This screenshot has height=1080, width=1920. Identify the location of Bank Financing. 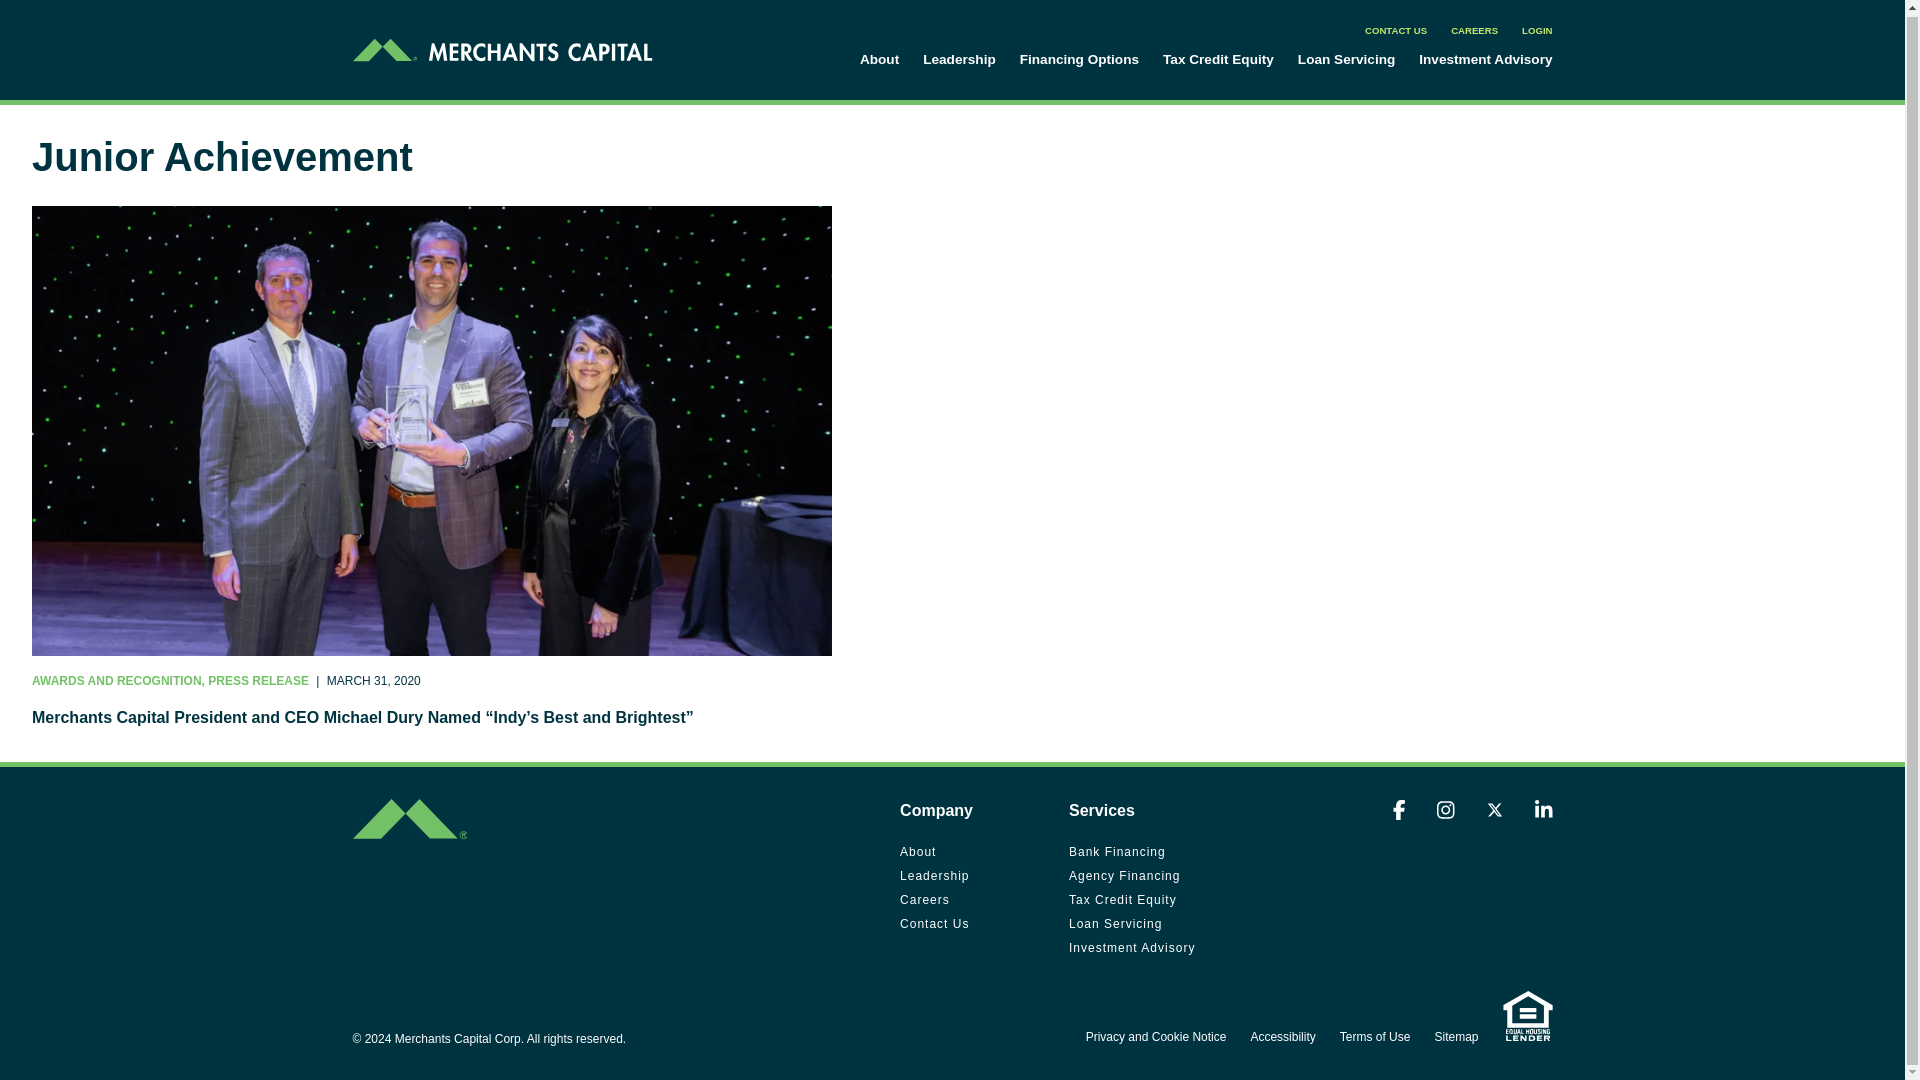
(1117, 852).